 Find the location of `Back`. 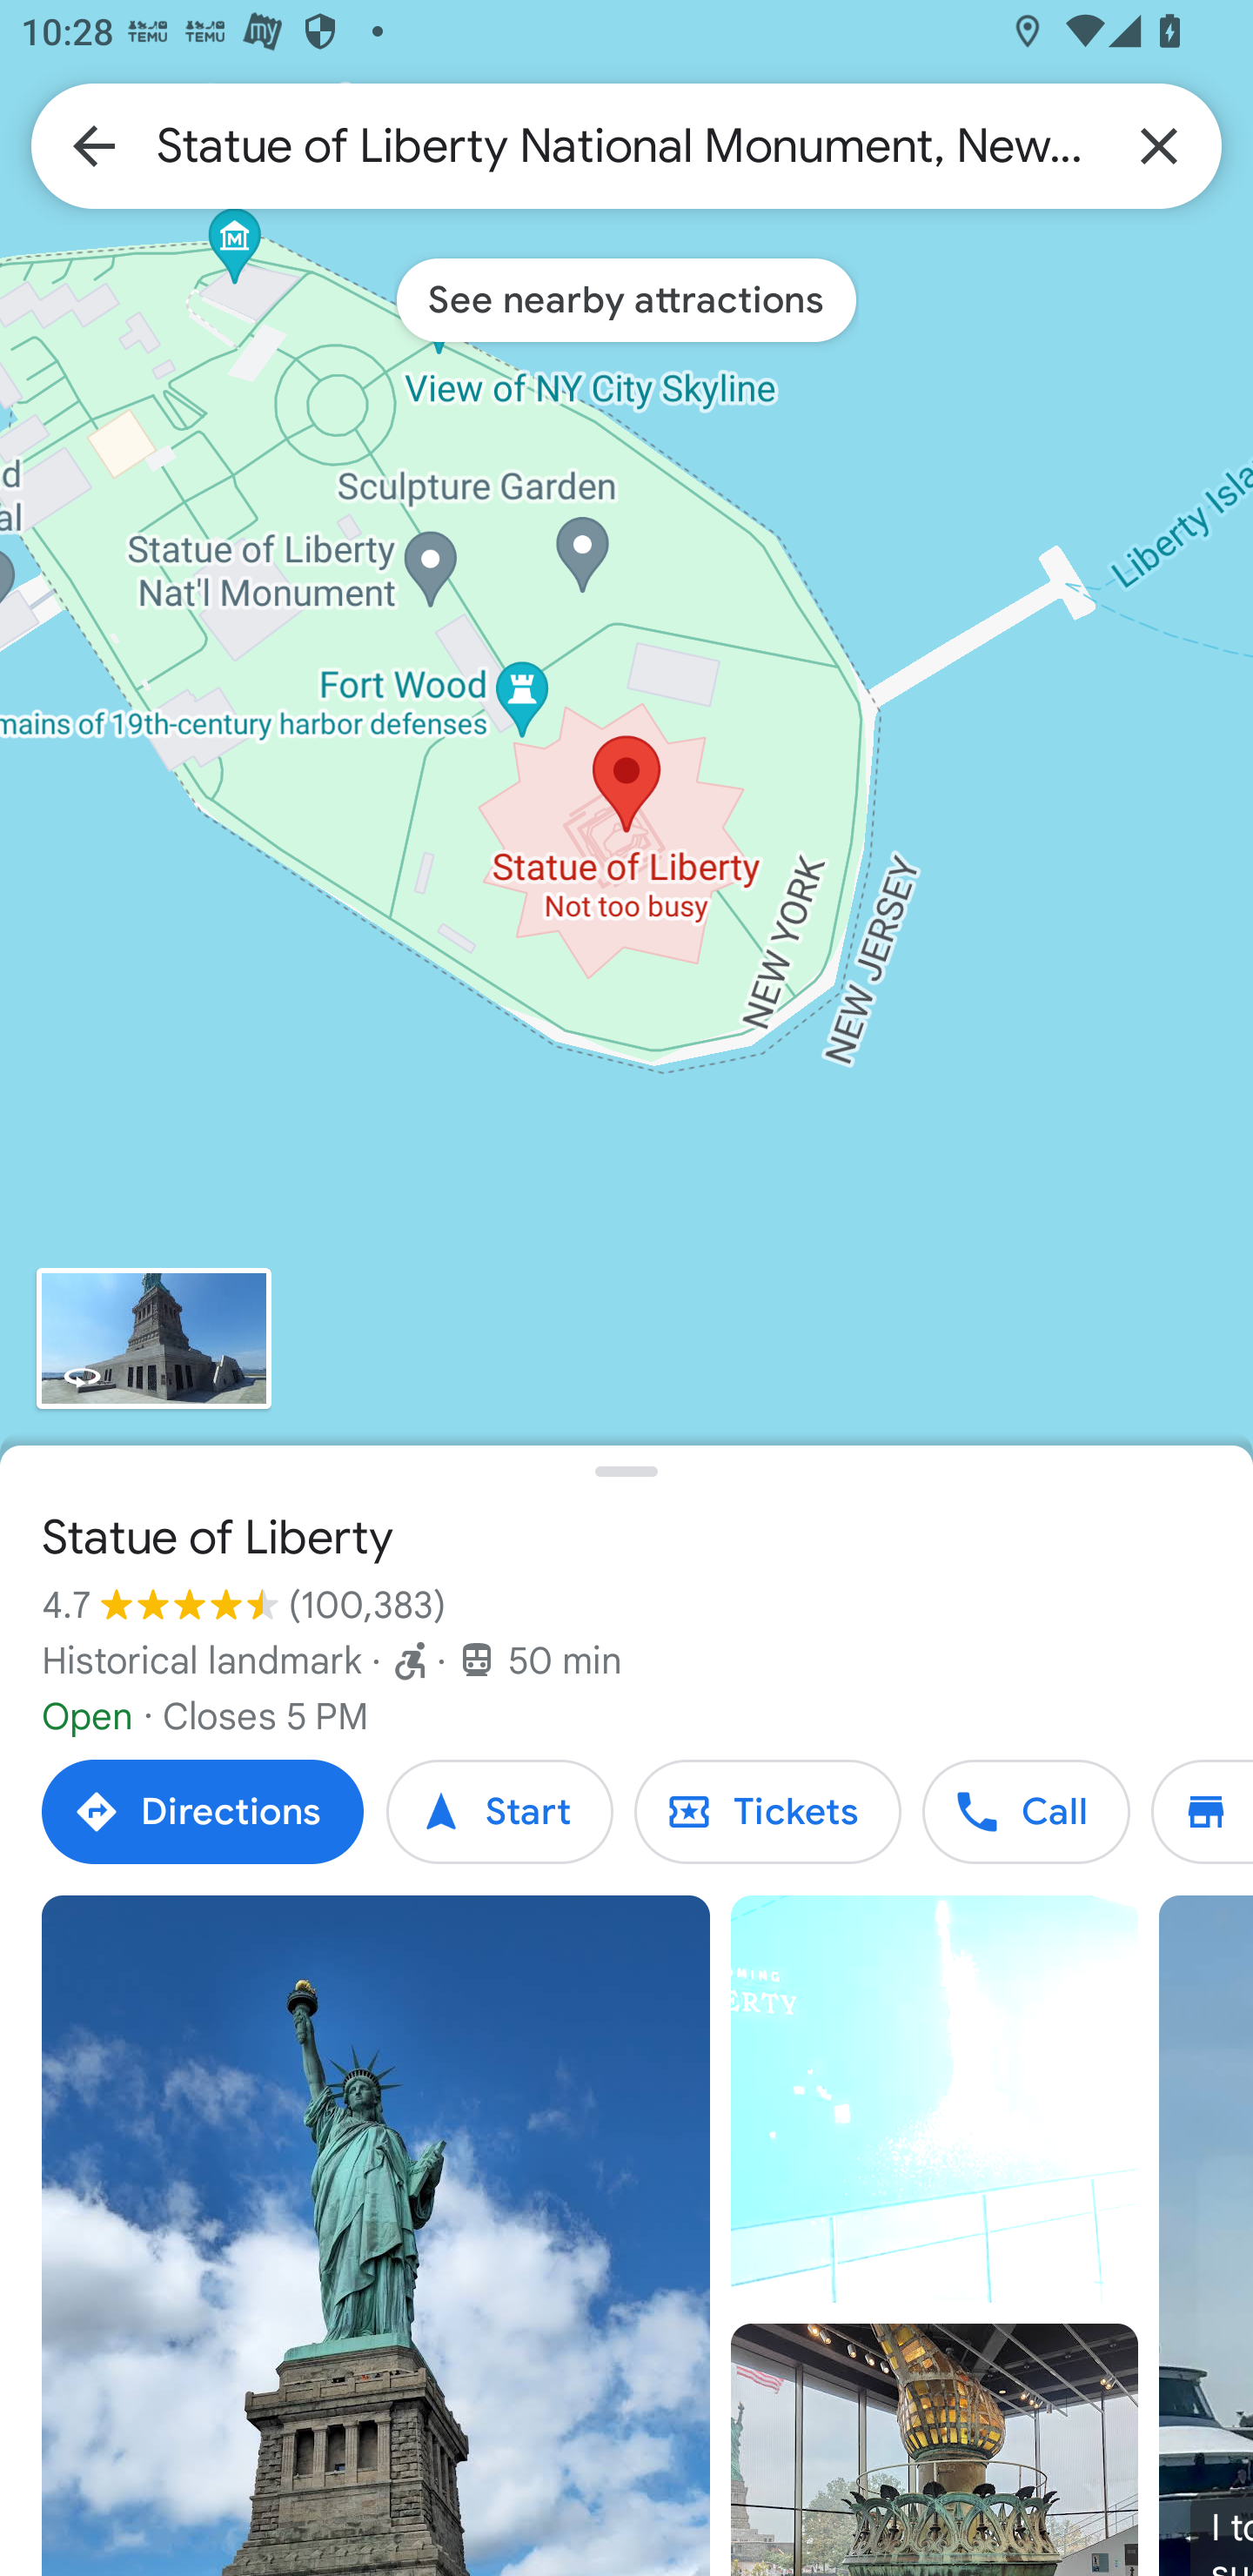

Back is located at coordinates (94, 144).